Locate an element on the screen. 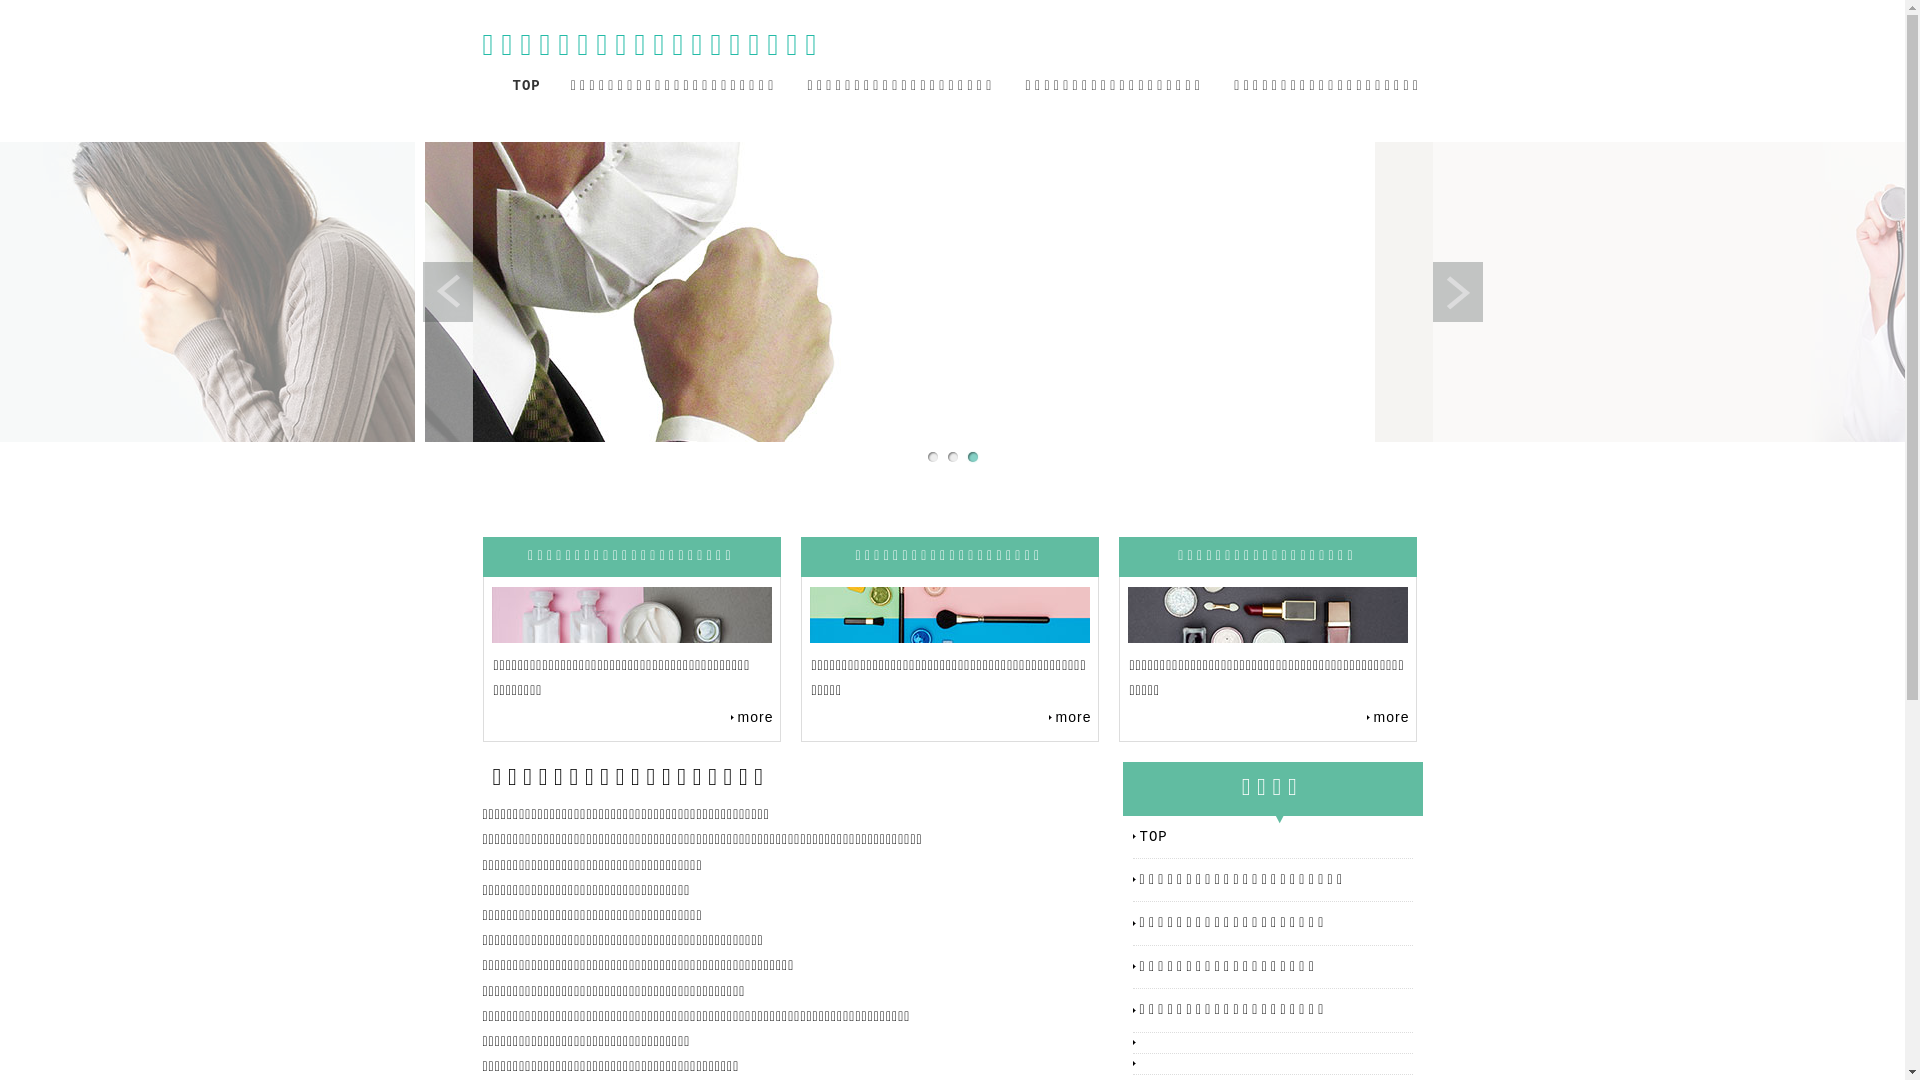 The width and height of the screenshot is (1920, 1080). more is located at coordinates (752, 717).